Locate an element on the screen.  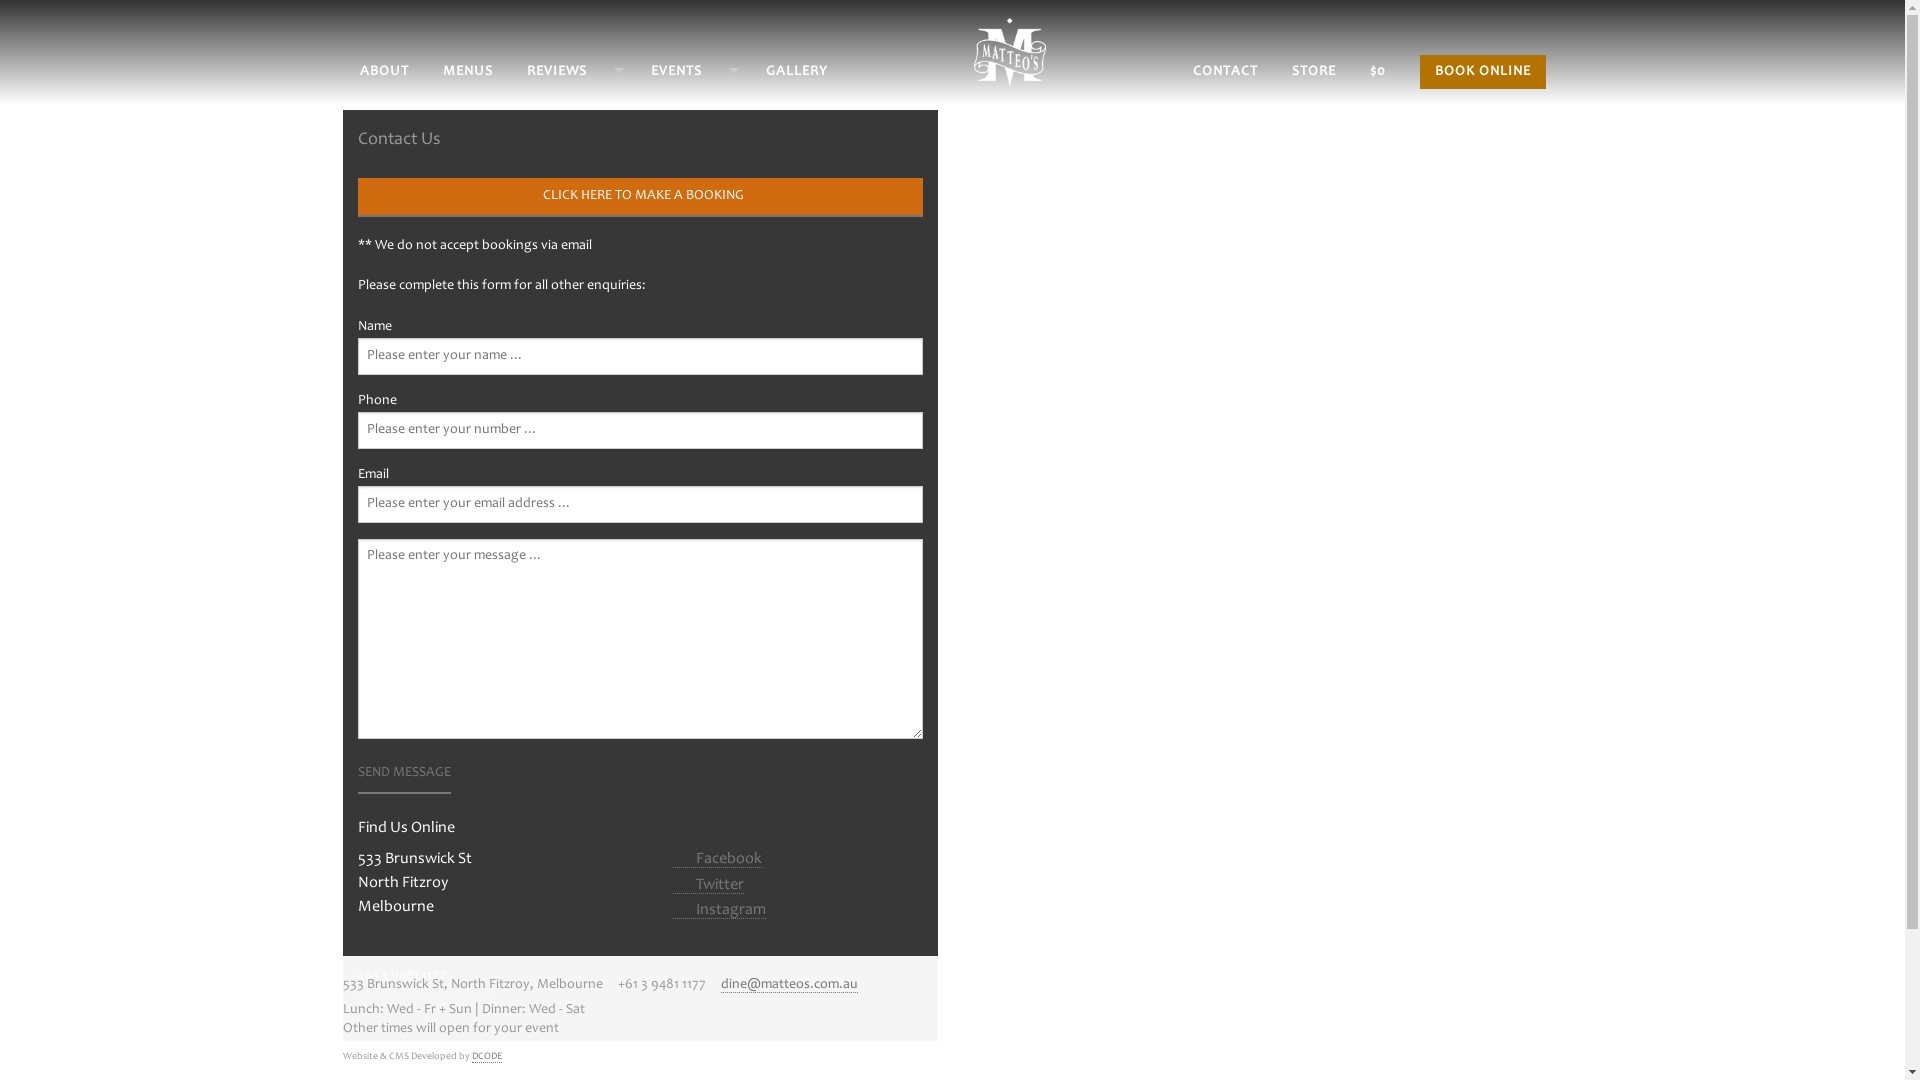
$0 is located at coordinates (1378, 74).